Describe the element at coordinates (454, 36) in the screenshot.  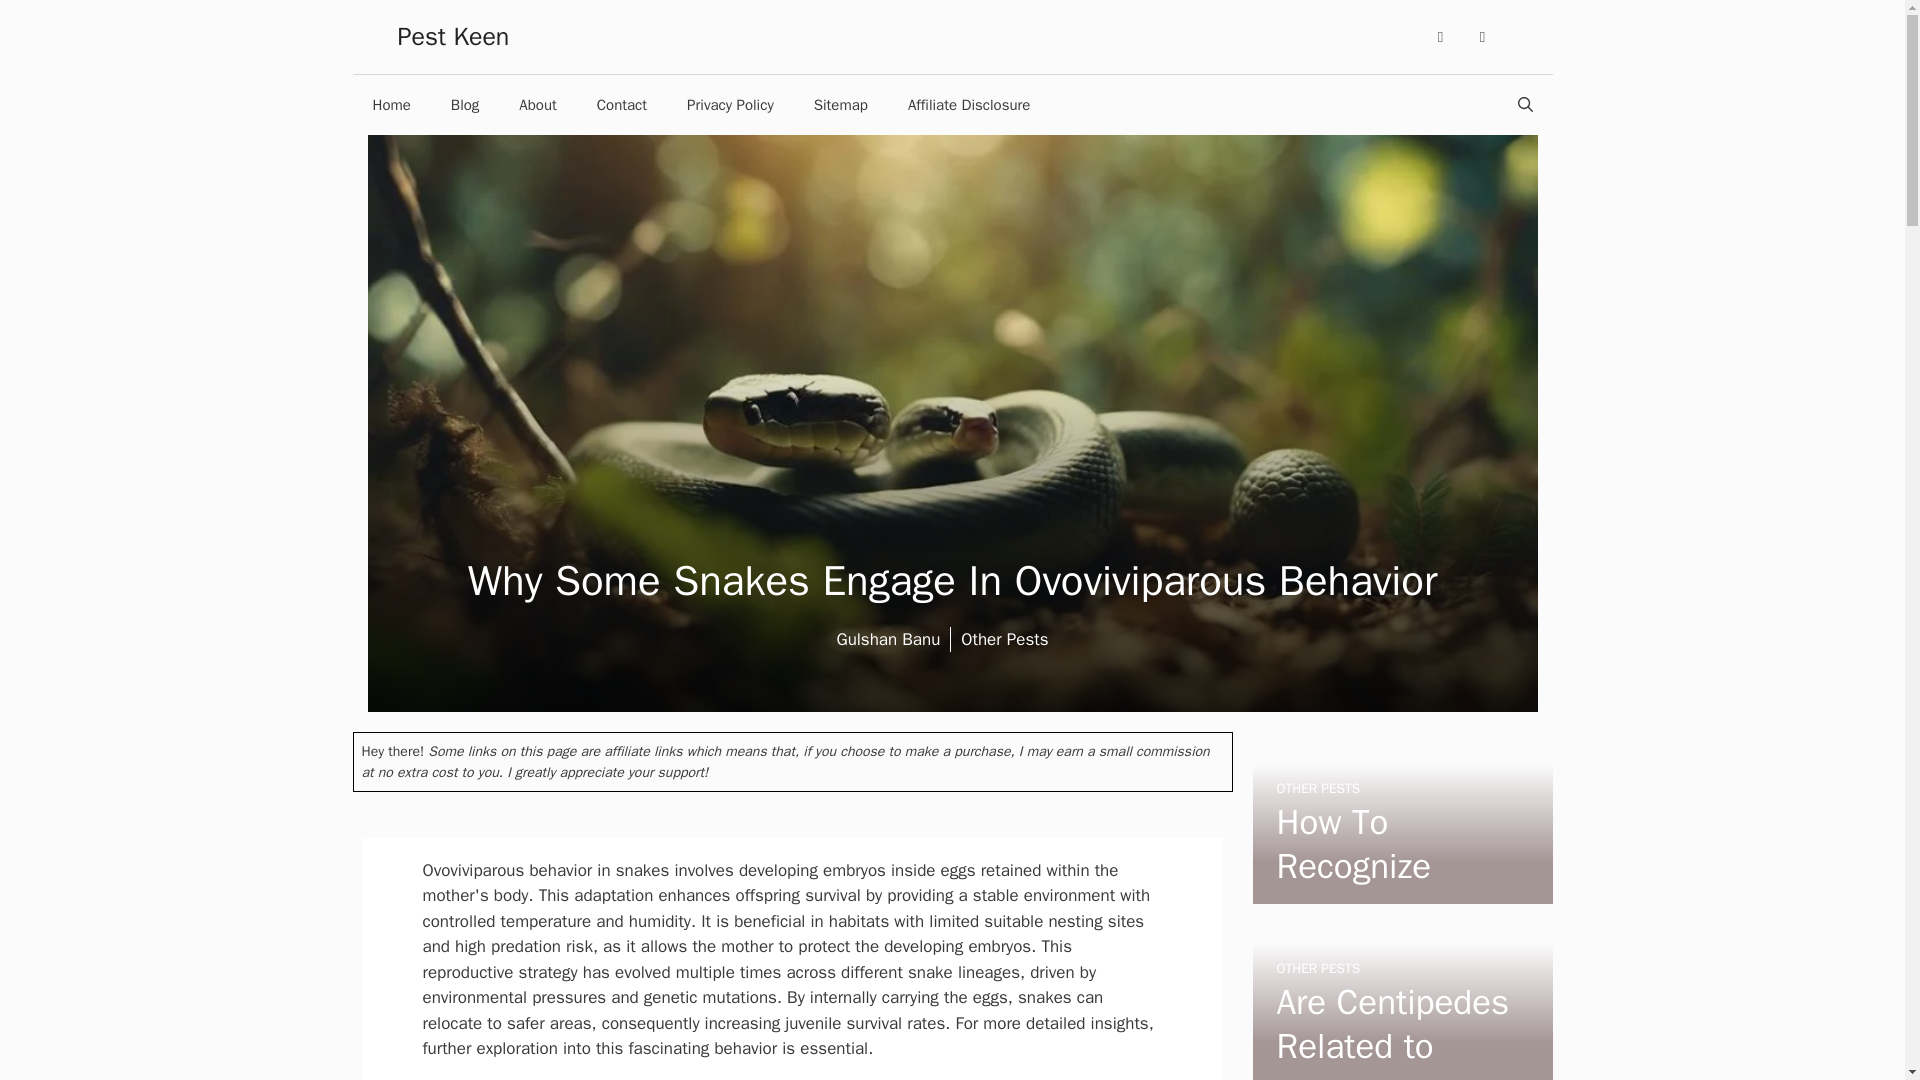
I see `Pest Keen` at that location.